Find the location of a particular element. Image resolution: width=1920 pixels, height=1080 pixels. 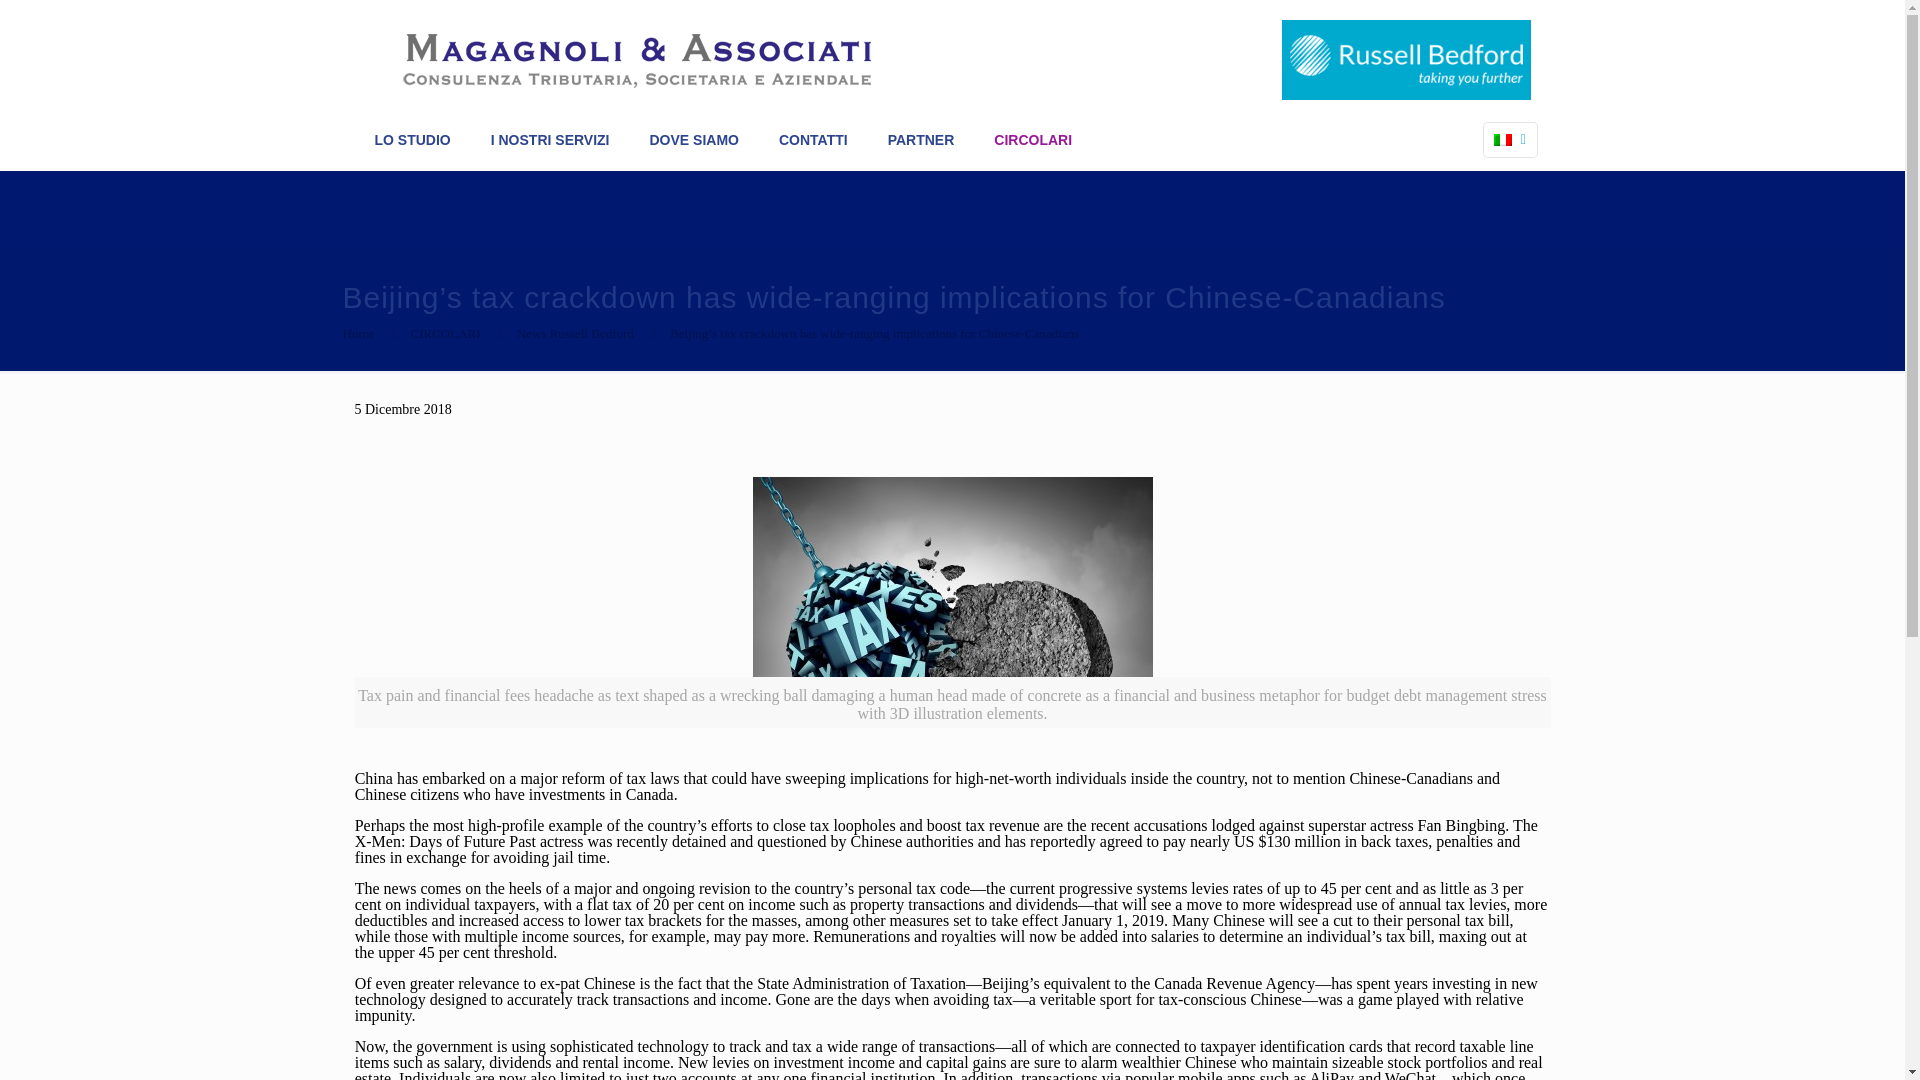

CONTATTI is located at coordinates (812, 140).